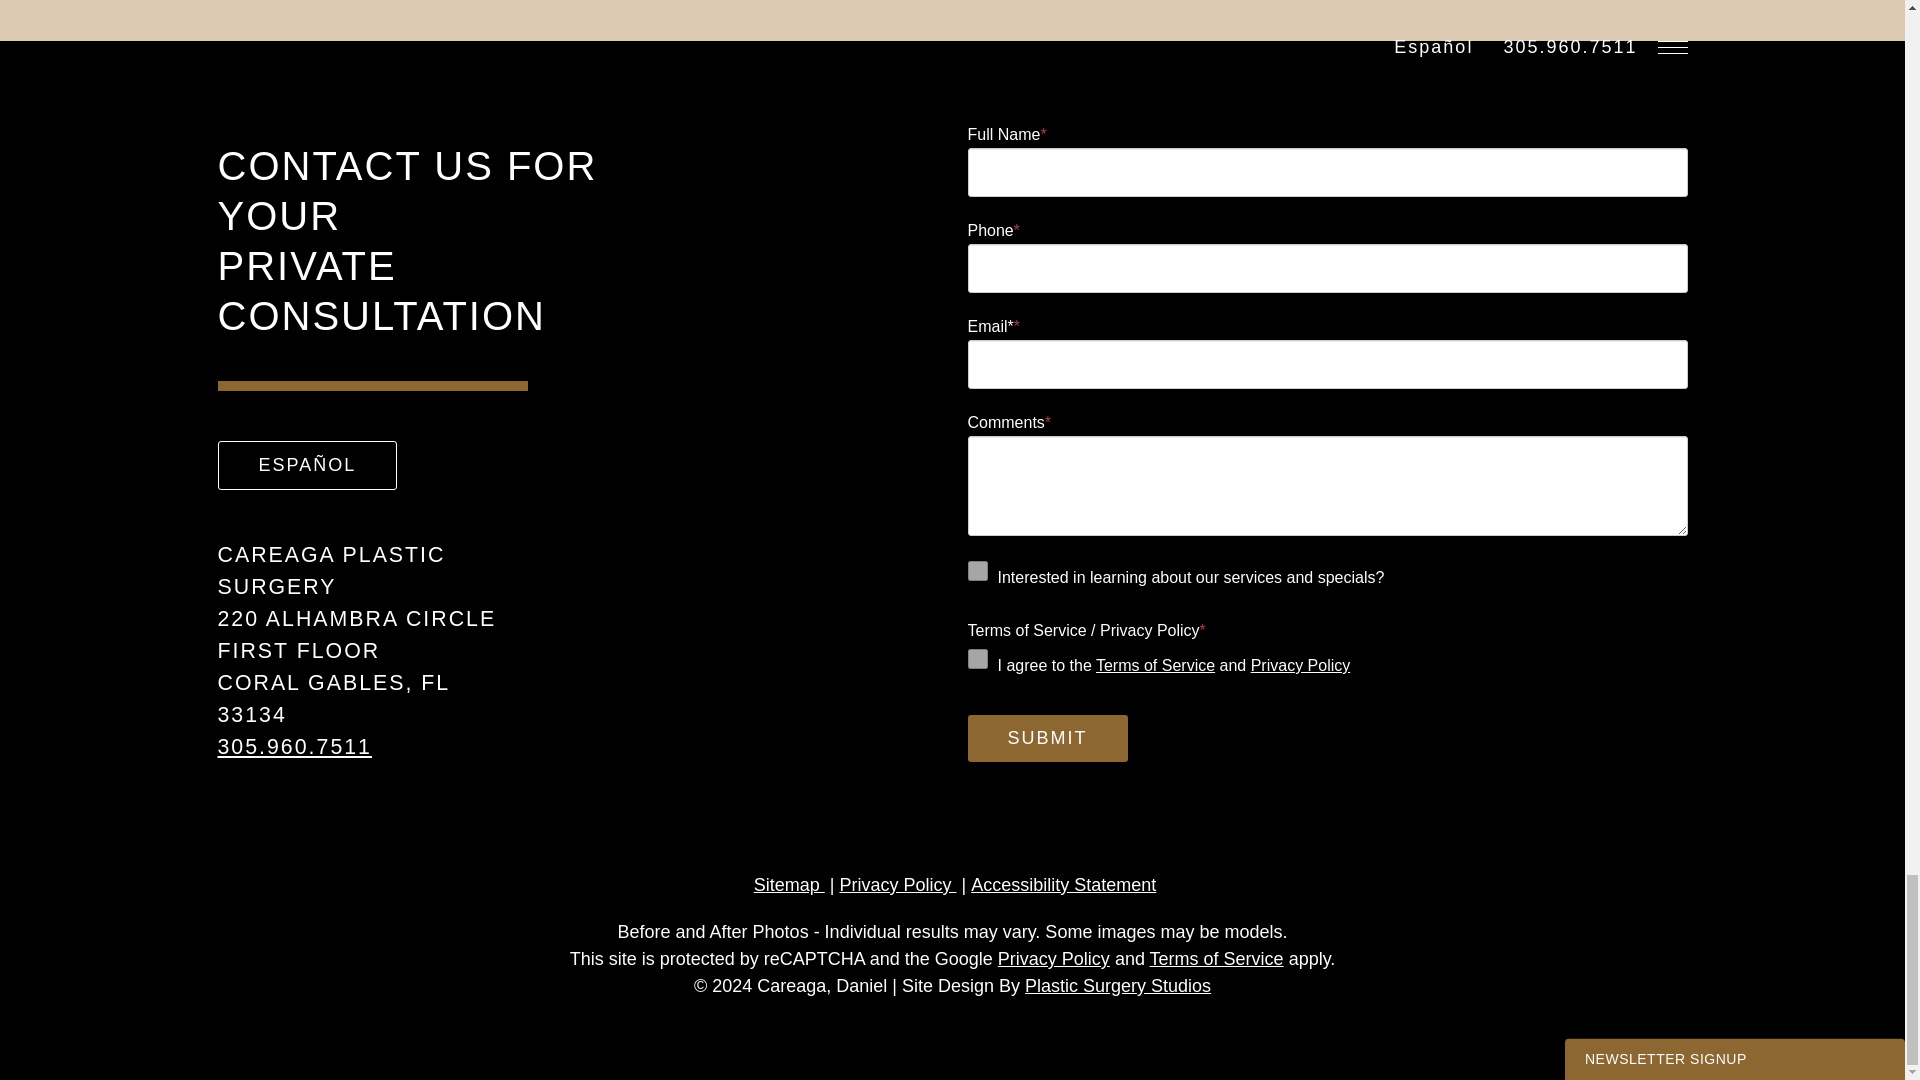 The height and width of the screenshot is (1080, 1920). What do you see at coordinates (302, 774) in the screenshot?
I see `Find Us on Linkedin` at bounding box center [302, 774].